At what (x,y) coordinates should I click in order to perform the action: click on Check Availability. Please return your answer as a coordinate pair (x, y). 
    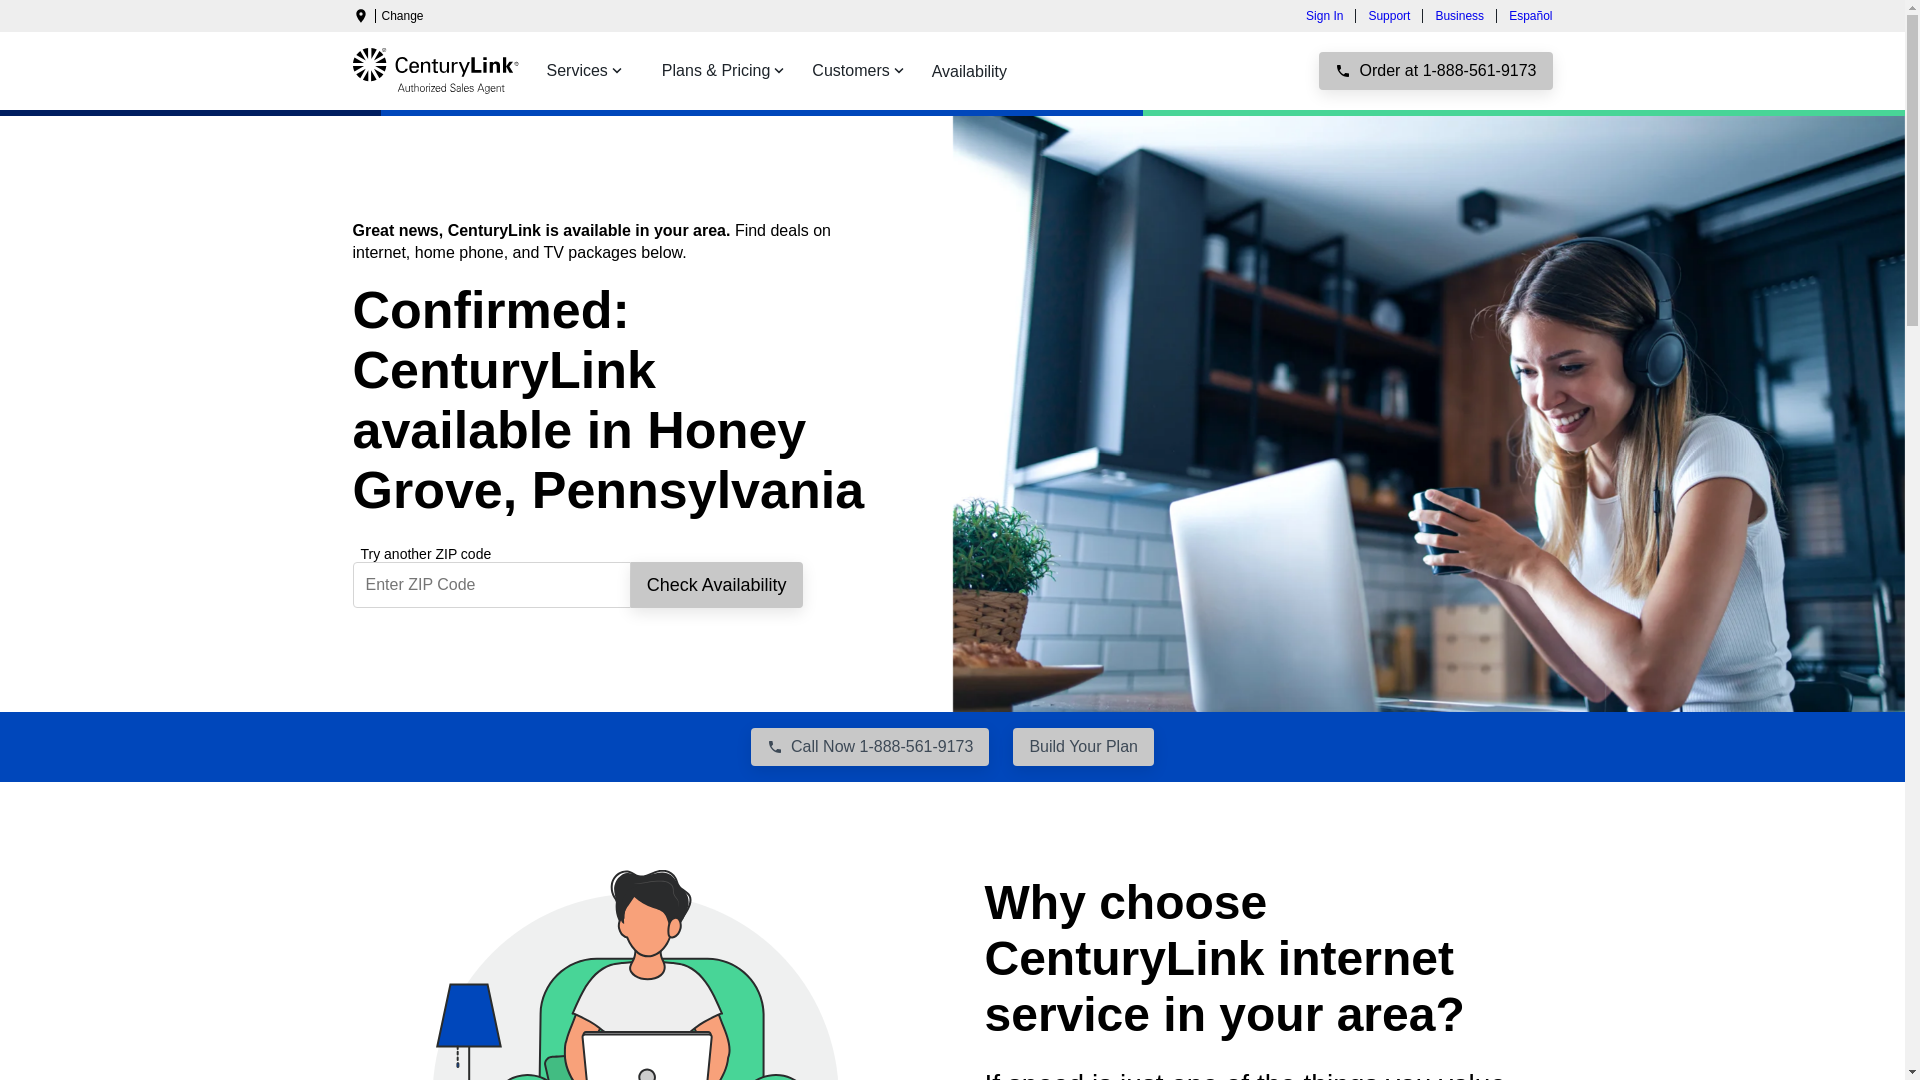
    Looking at the image, I should click on (716, 584).